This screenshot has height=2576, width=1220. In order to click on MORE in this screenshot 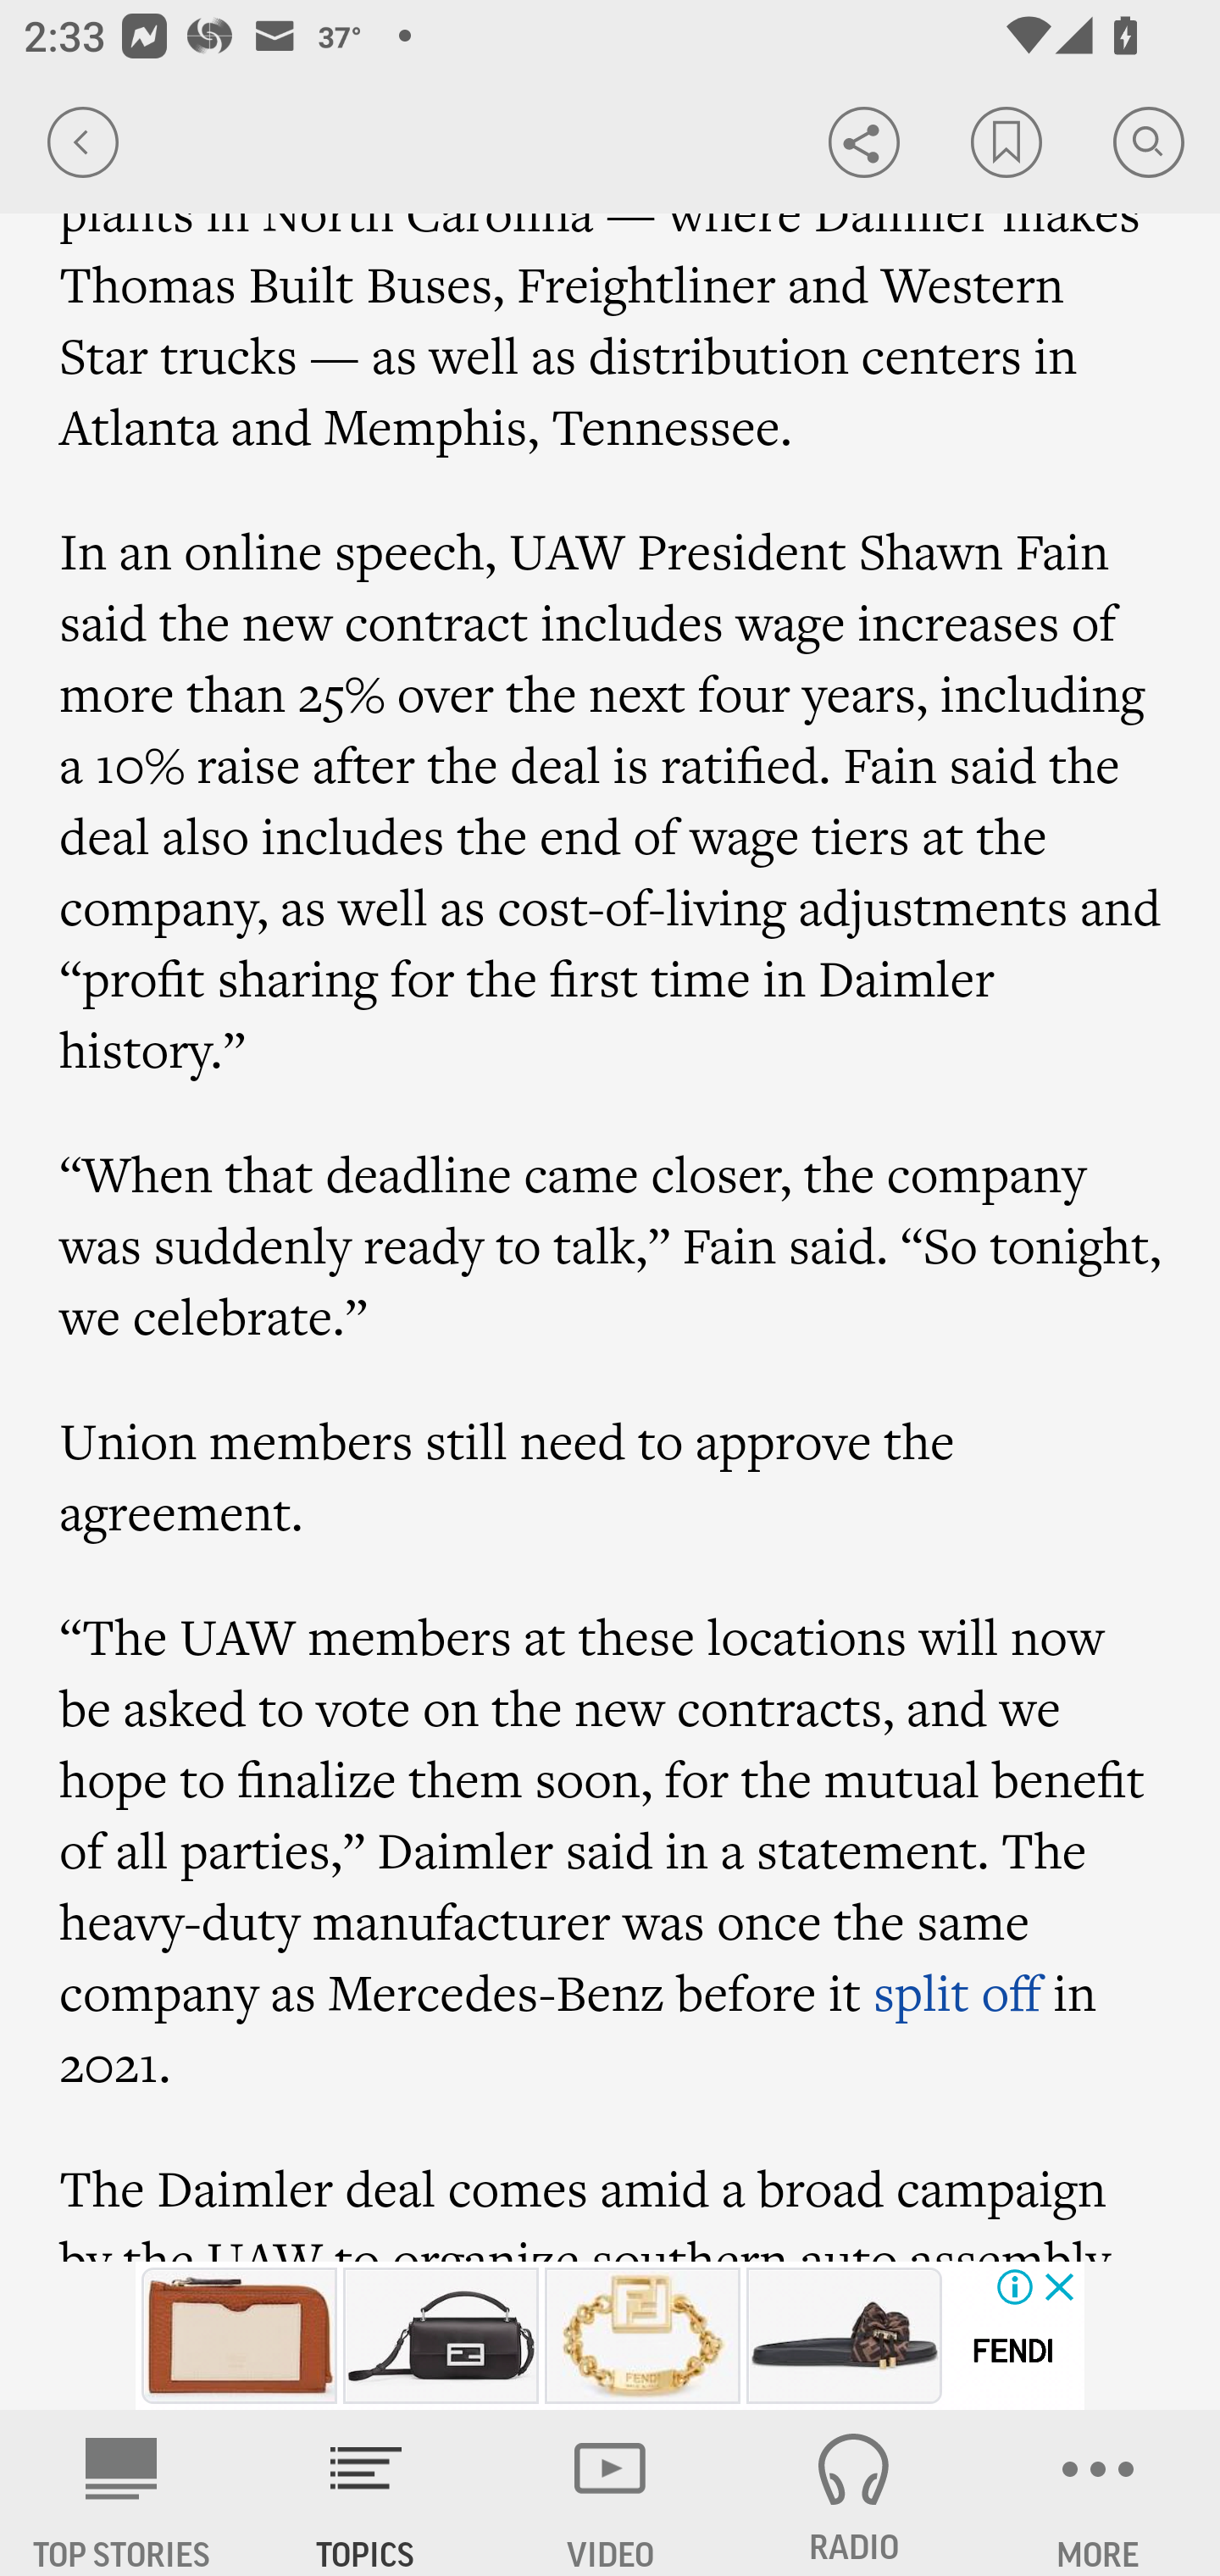, I will do `click(1098, 2493)`.